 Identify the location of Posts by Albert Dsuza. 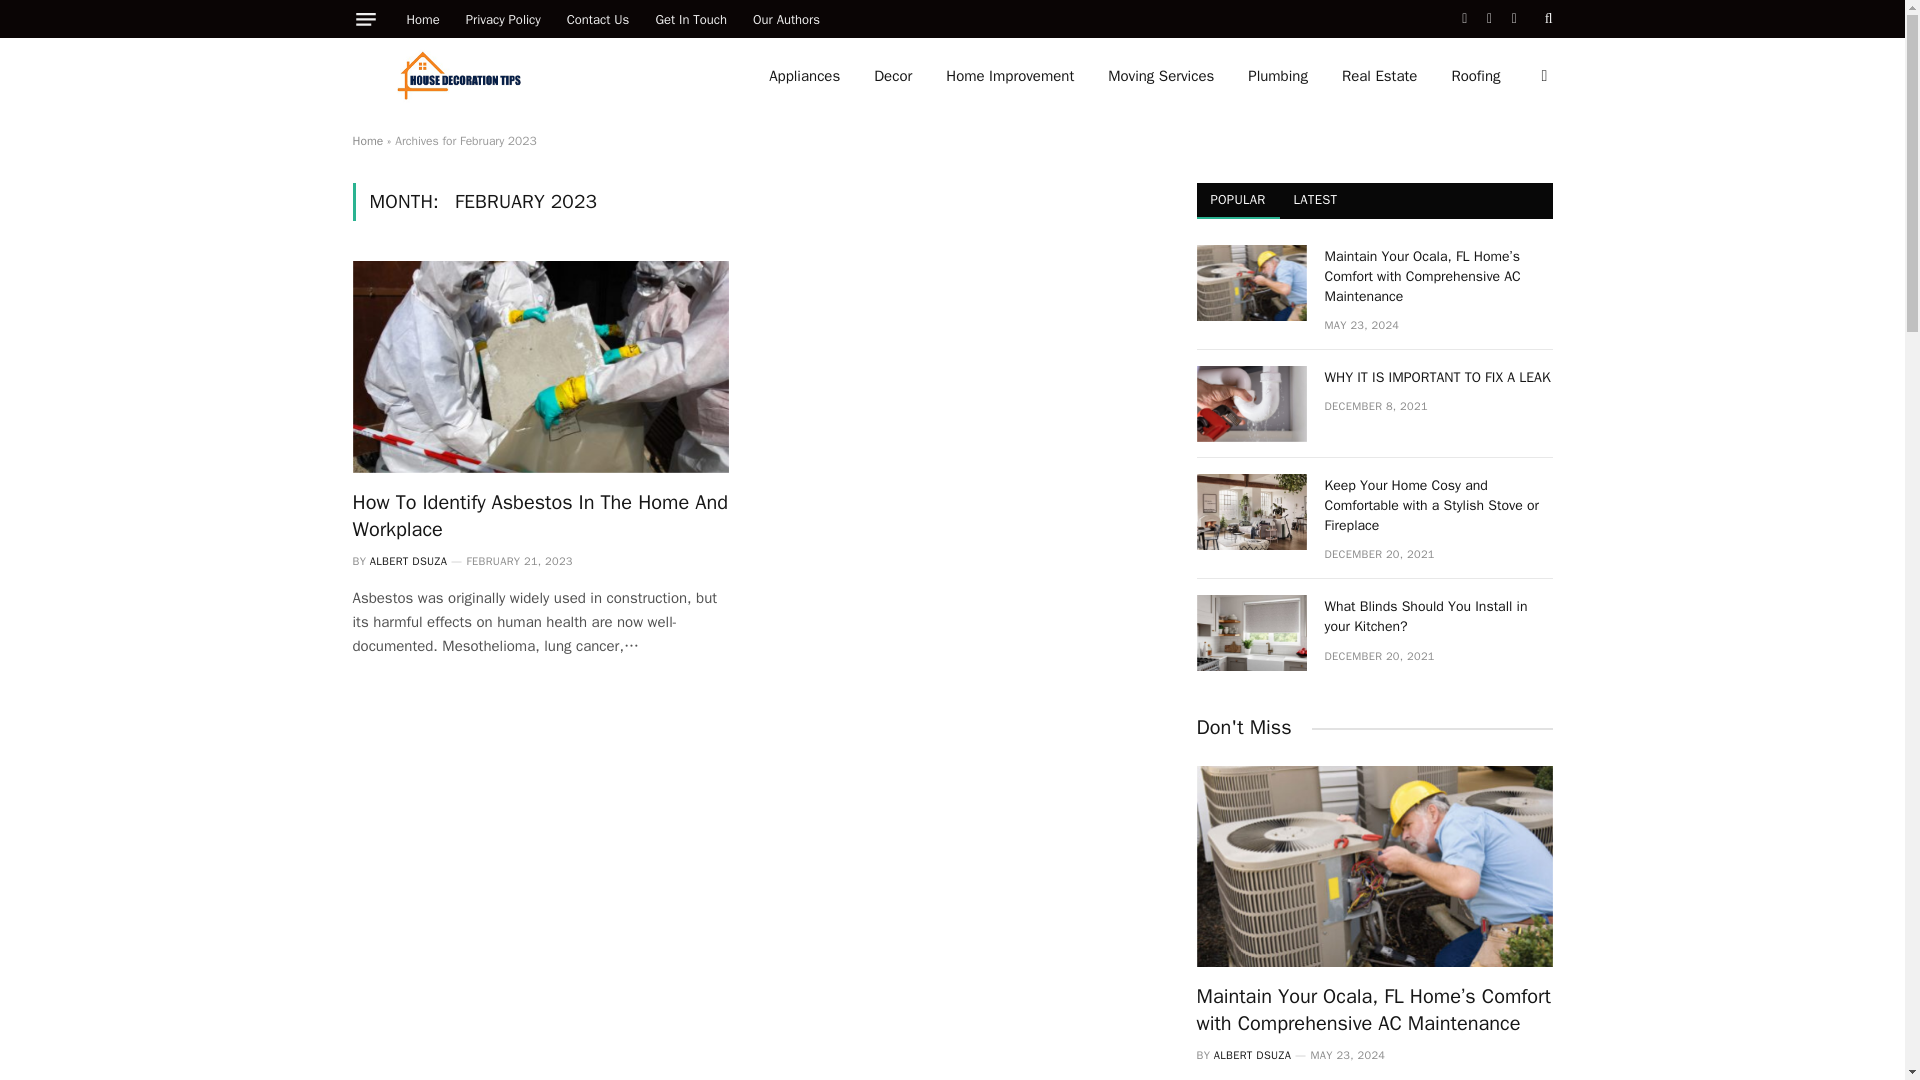
(408, 561).